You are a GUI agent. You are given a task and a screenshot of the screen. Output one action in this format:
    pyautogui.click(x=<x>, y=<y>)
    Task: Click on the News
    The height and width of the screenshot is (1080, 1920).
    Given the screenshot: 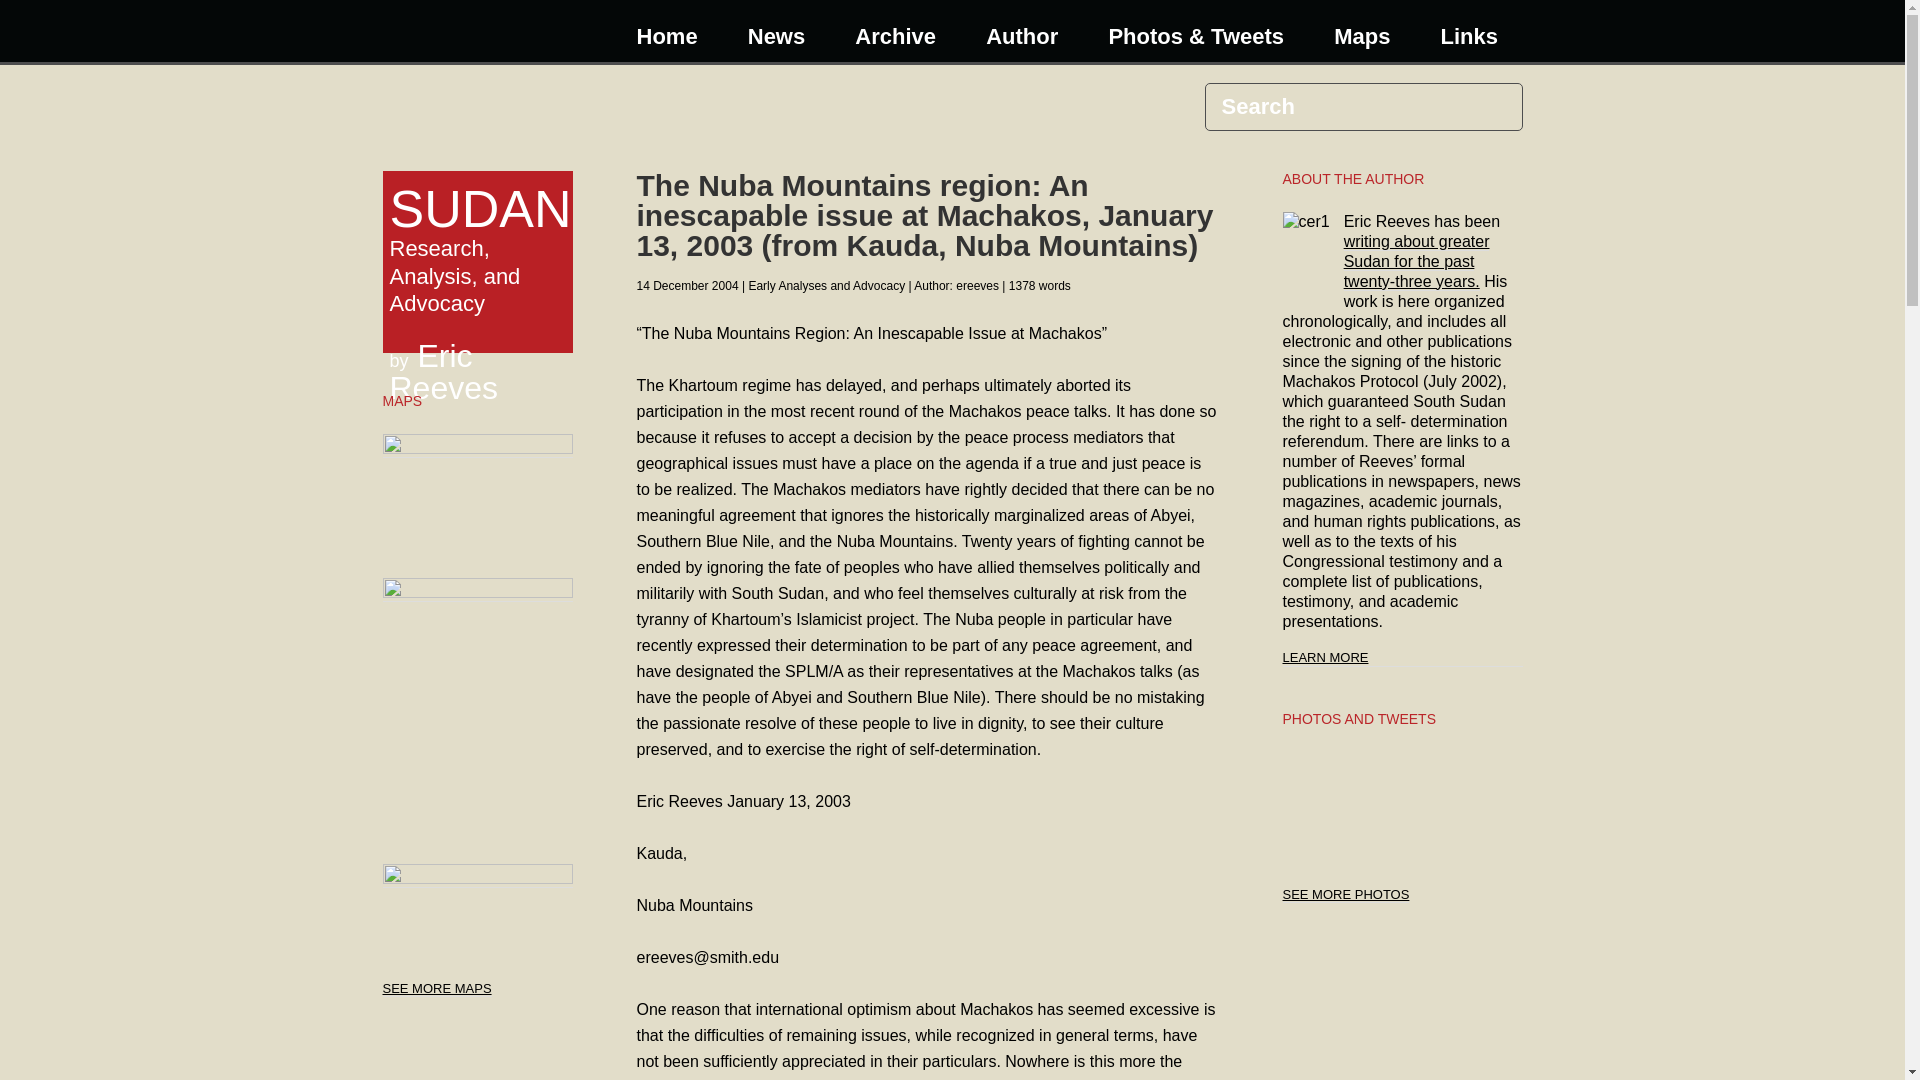 What is the action you would take?
    pyautogui.click(x=774, y=36)
    